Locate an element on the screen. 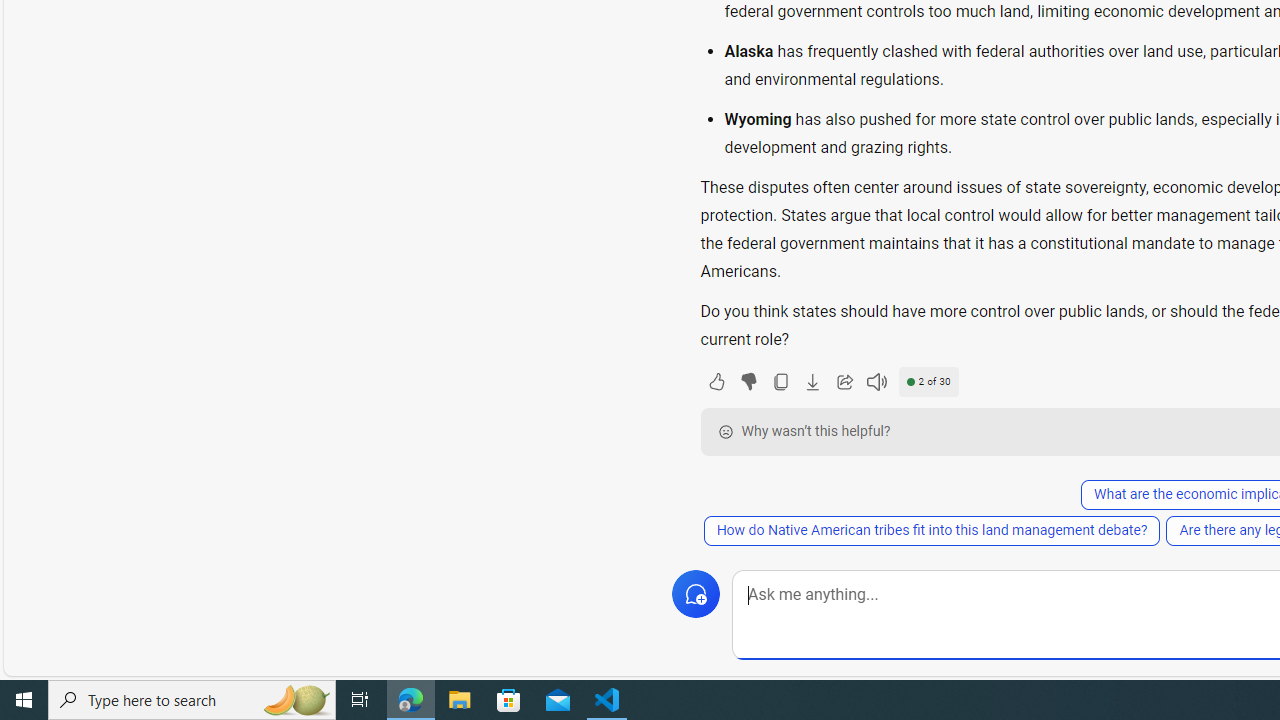 Image resolution: width=1280 pixels, height=720 pixels. Read aloud is located at coordinates (876, 382).